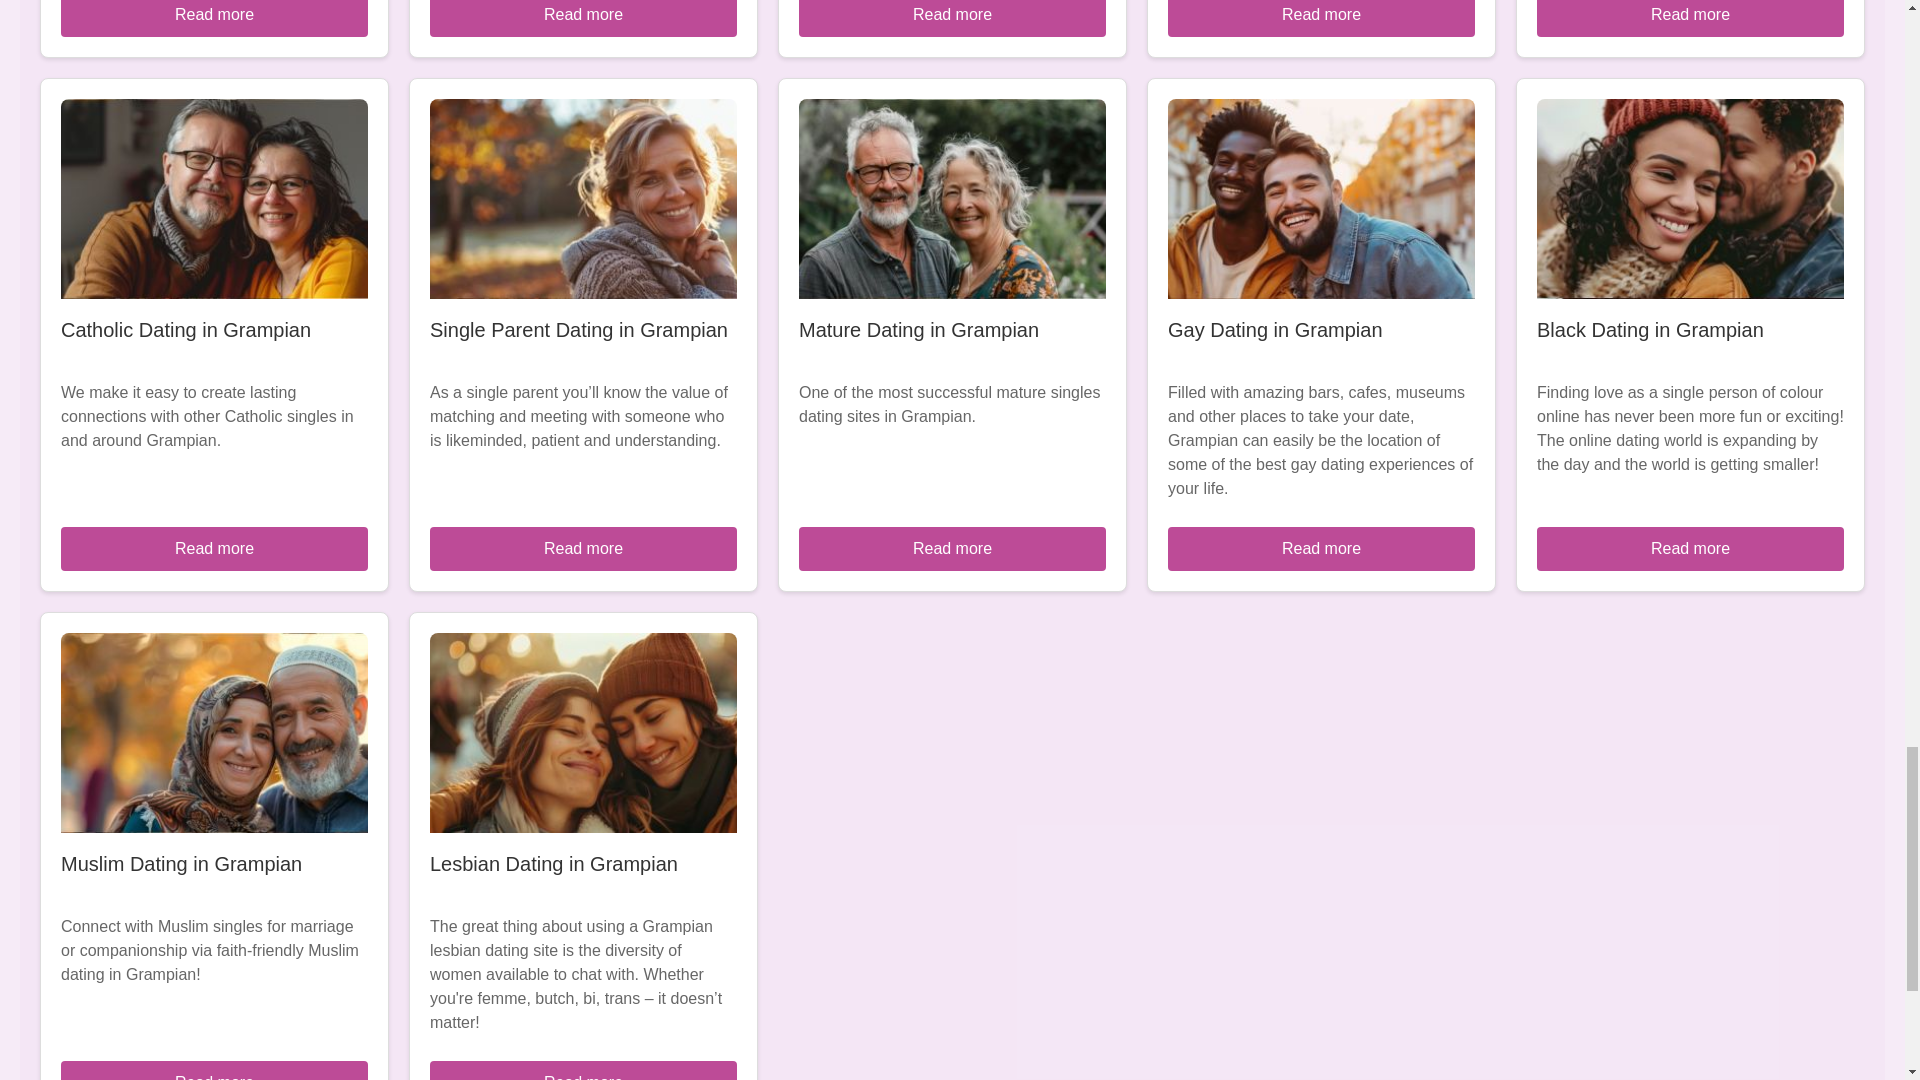  Describe the element at coordinates (1320, 18) in the screenshot. I see `Read more` at that location.